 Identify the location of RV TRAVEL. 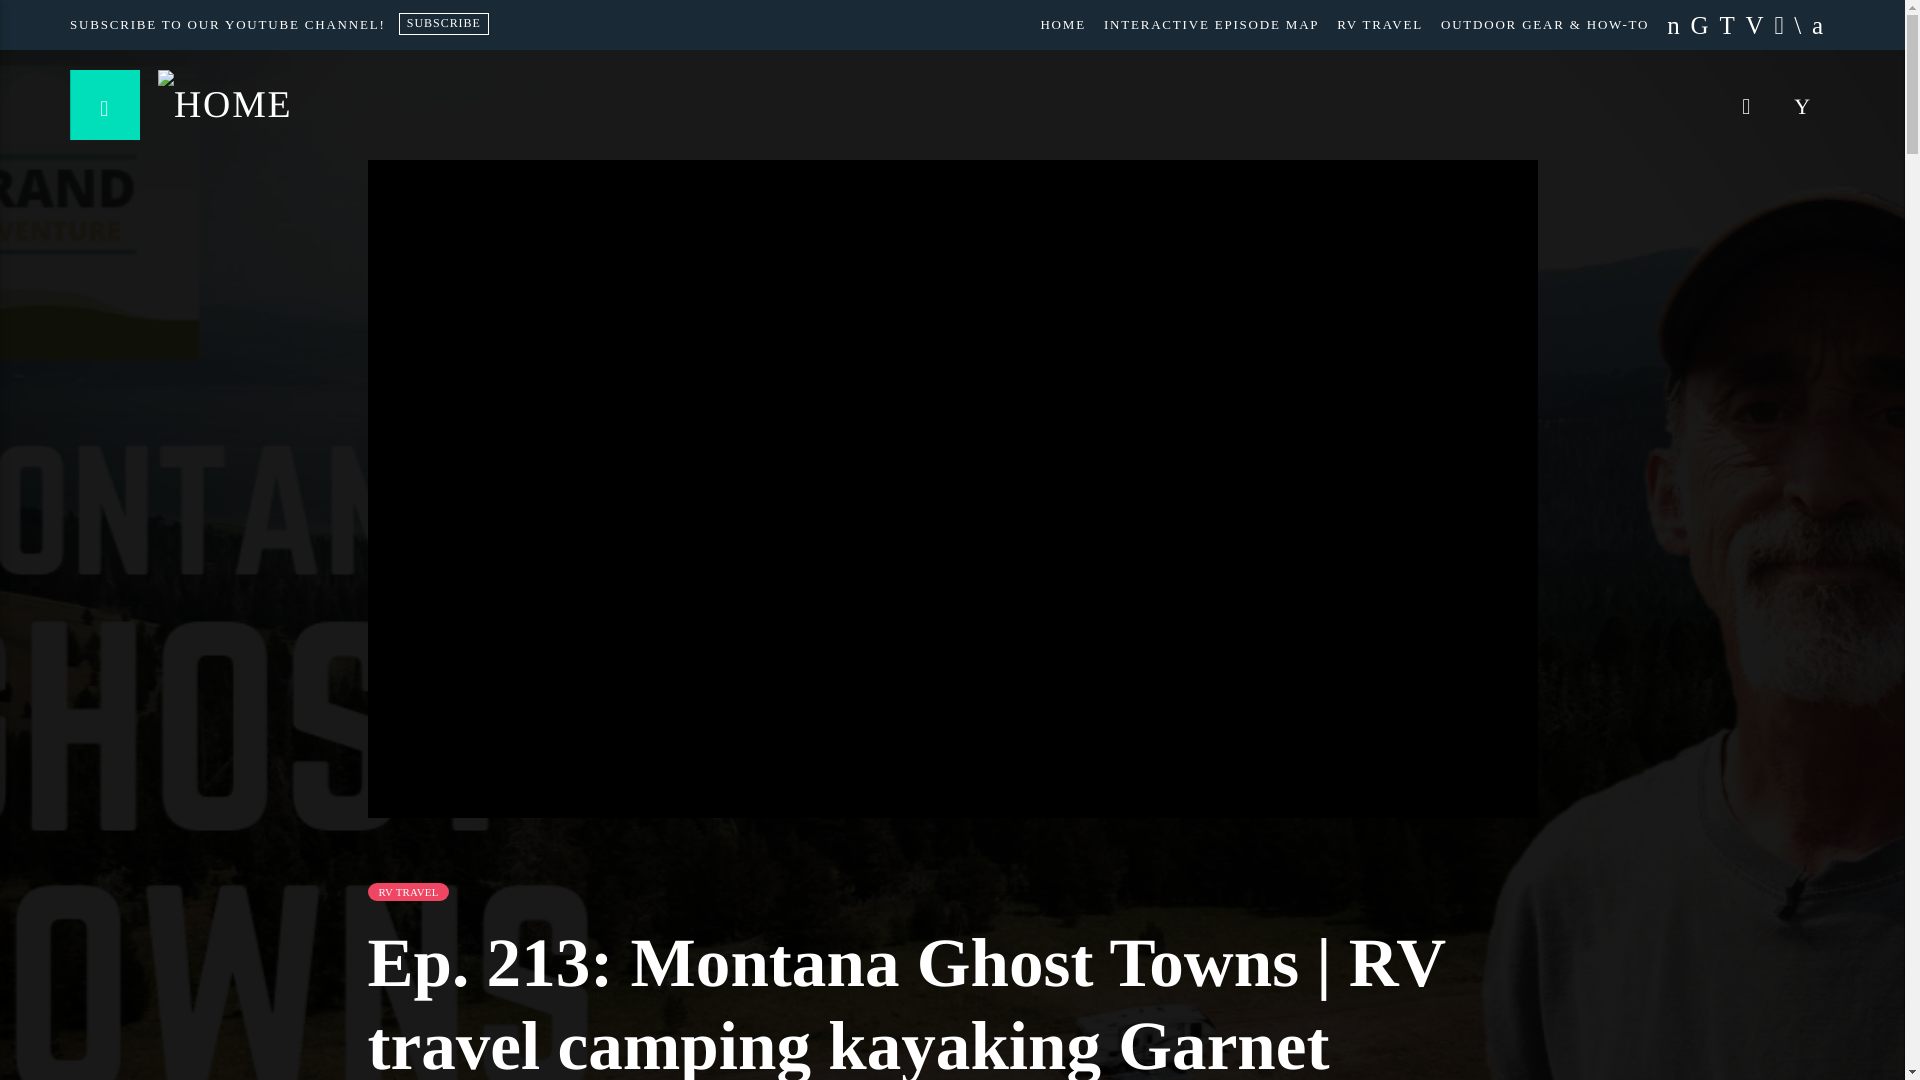
(1380, 24).